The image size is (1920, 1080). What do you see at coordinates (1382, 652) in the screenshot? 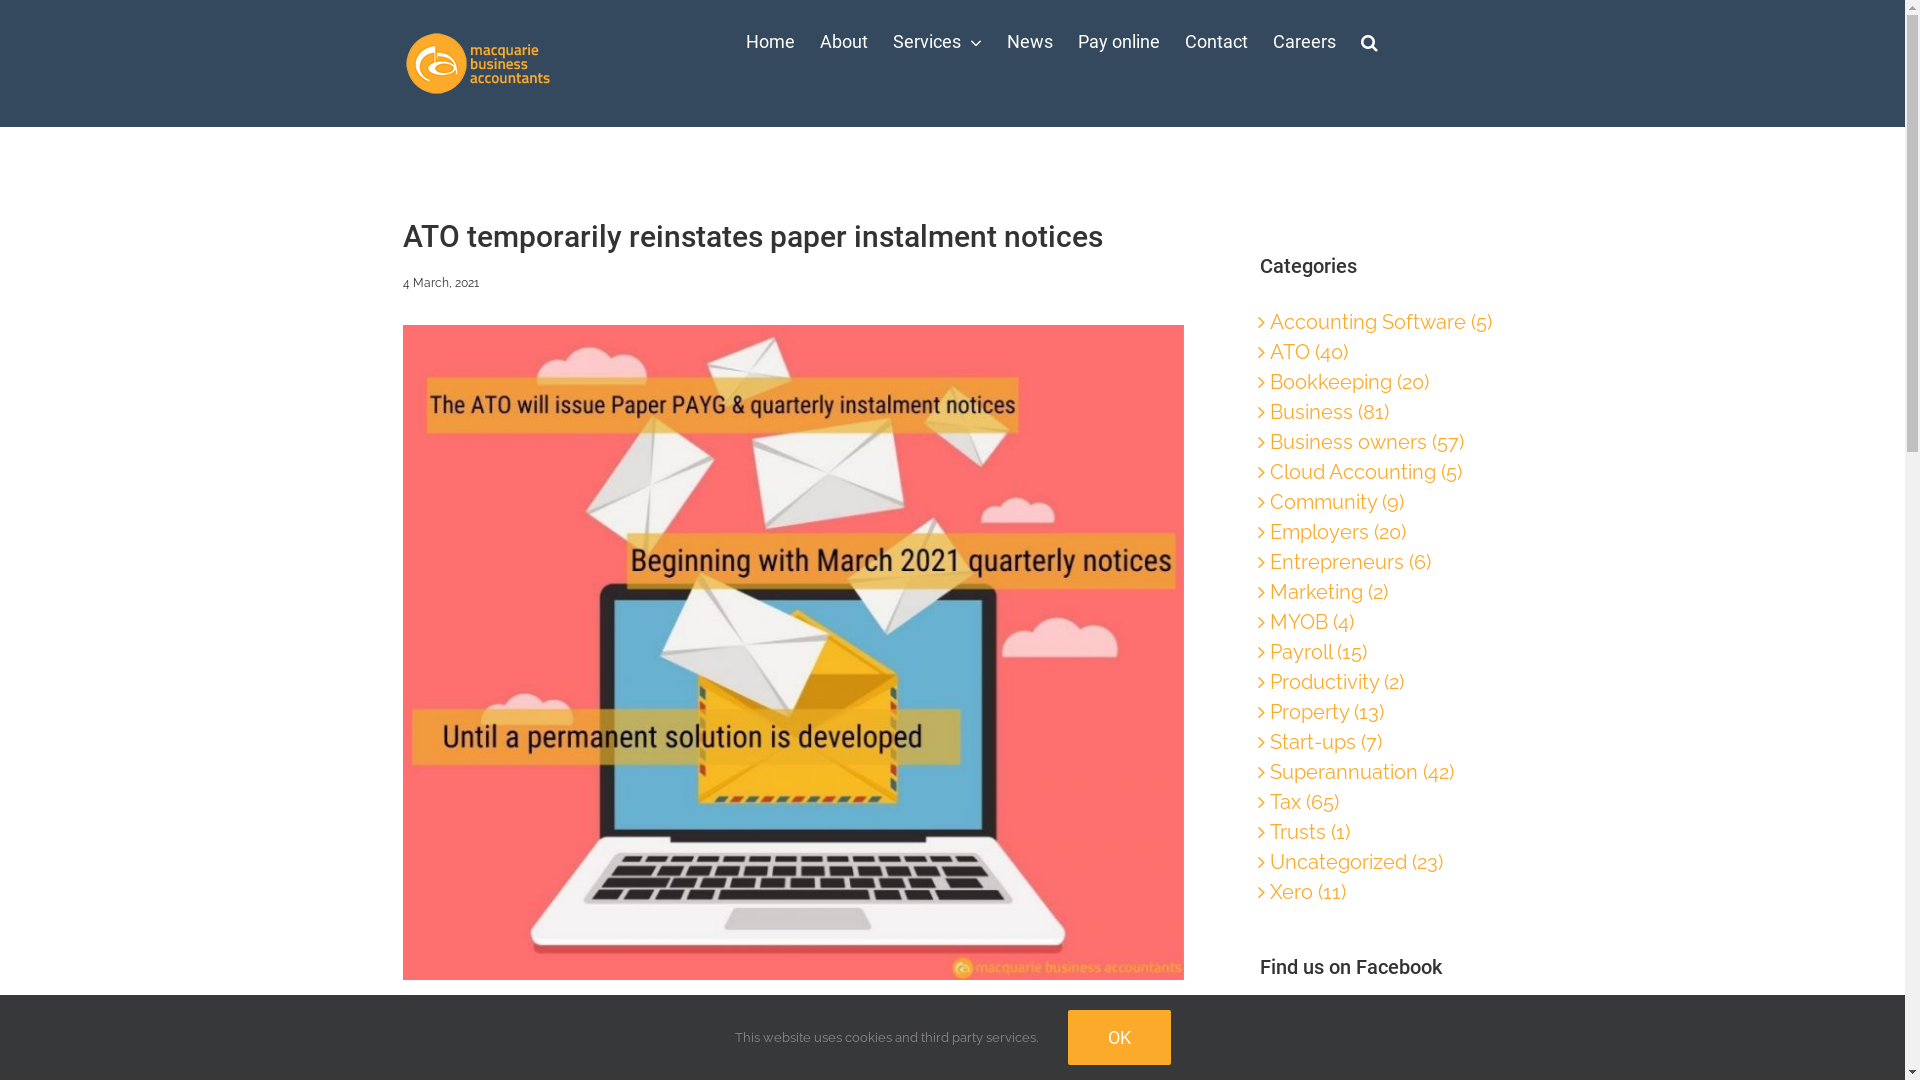
I see `Payroll (15)` at bounding box center [1382, 652].